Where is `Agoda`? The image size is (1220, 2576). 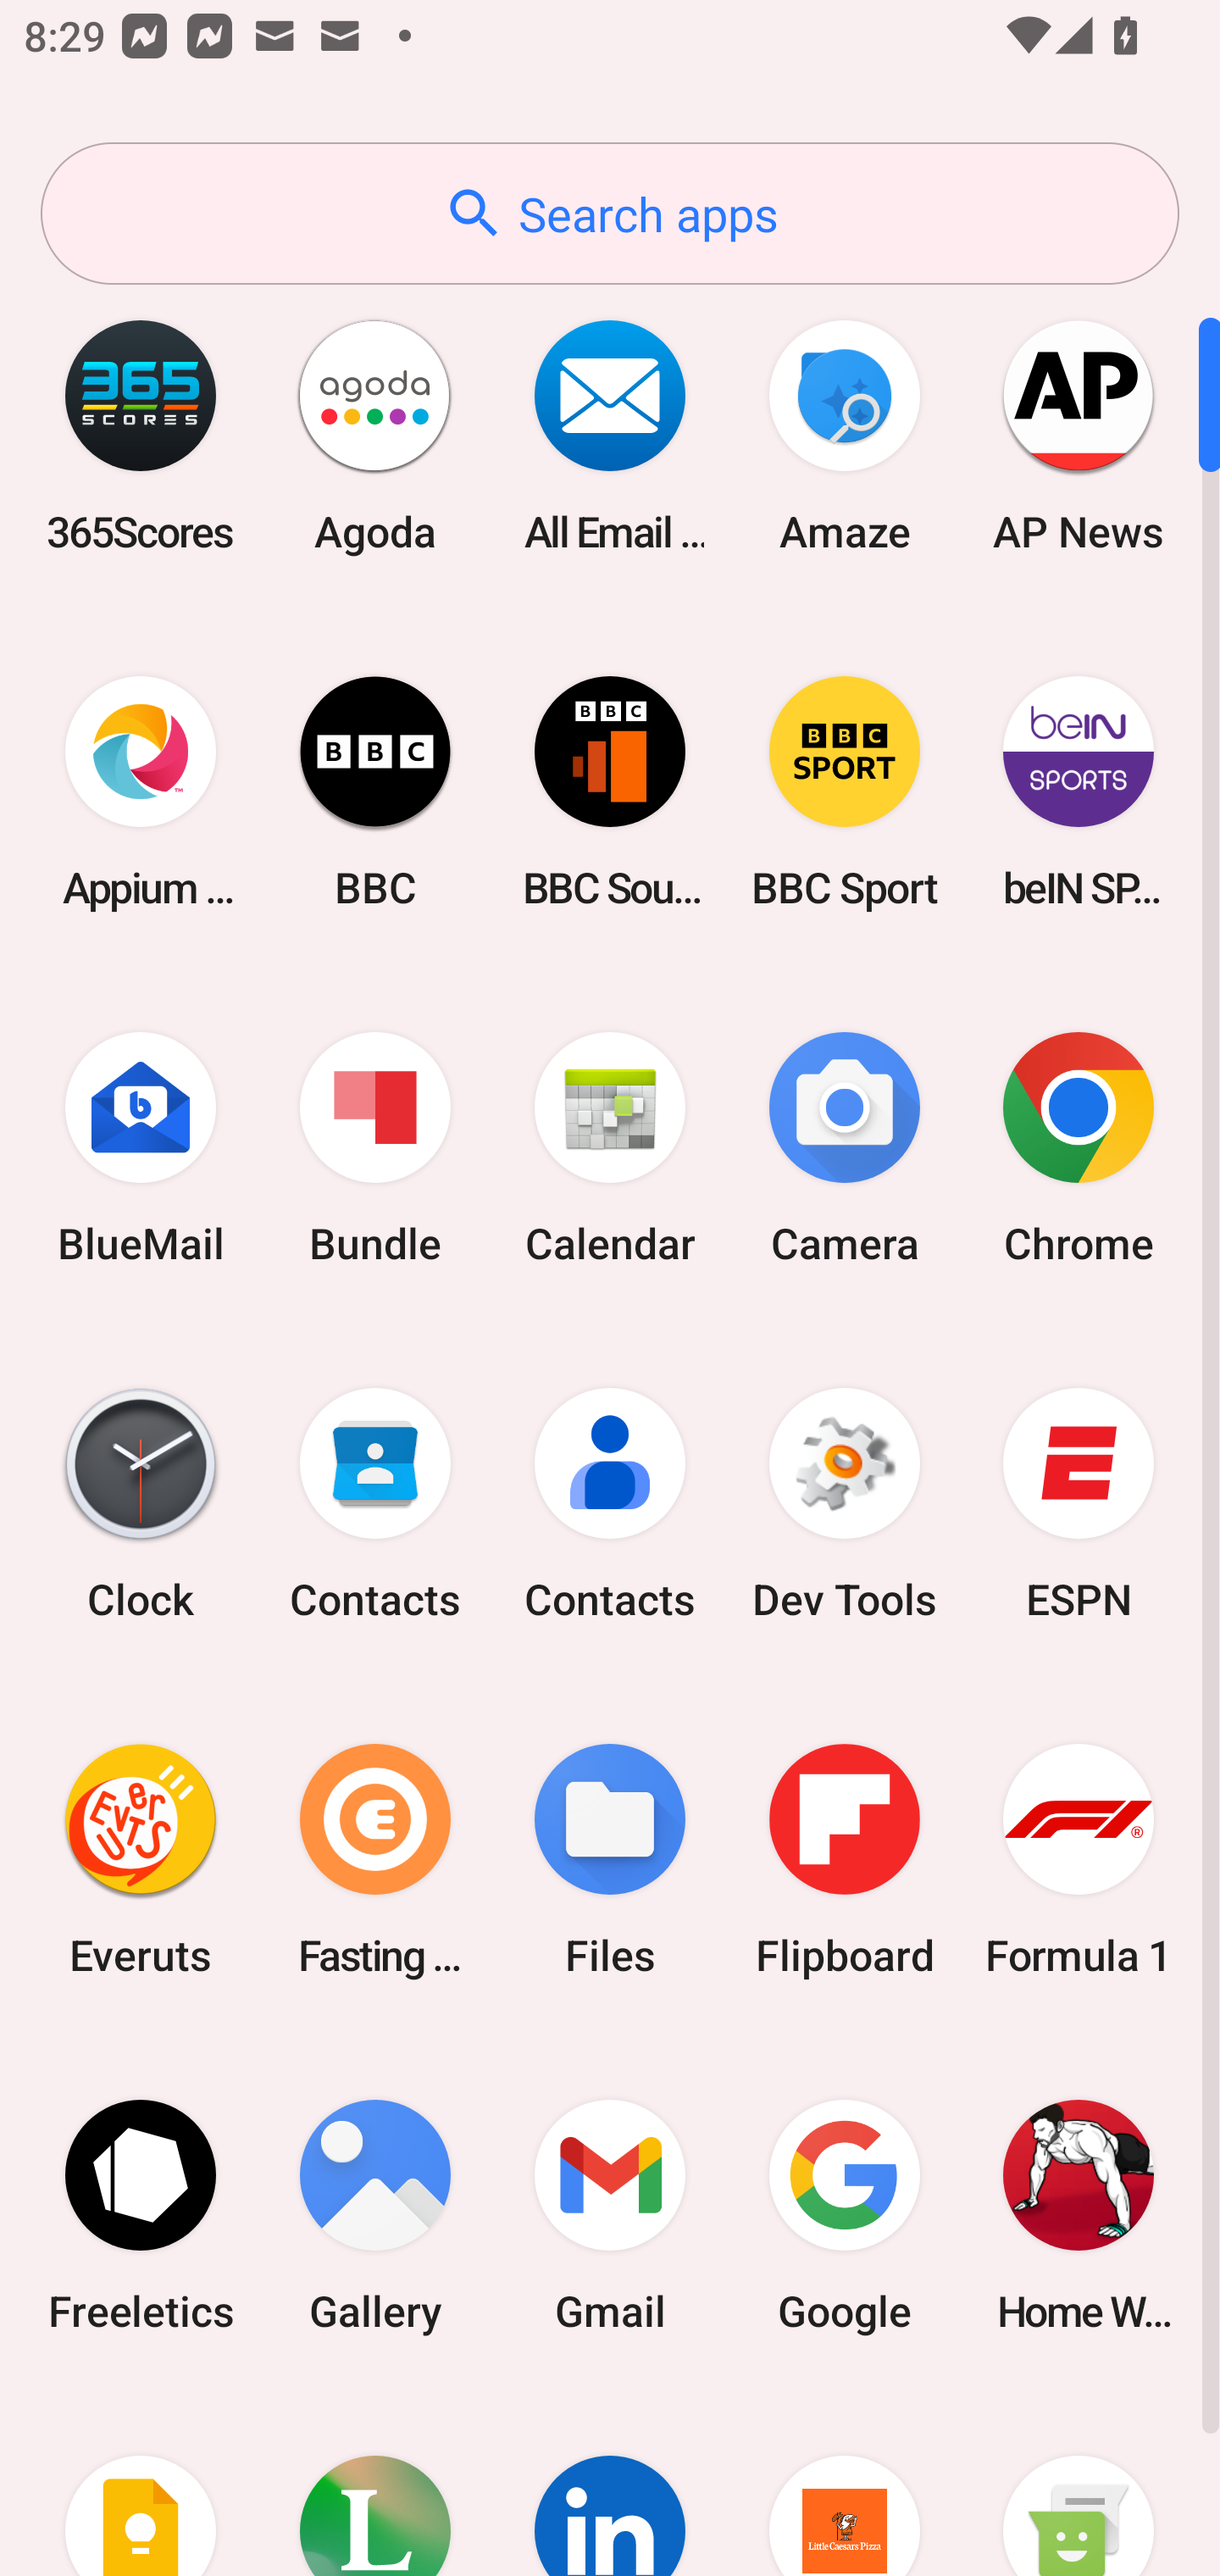
Agoda is located at coordinates (375, 436).